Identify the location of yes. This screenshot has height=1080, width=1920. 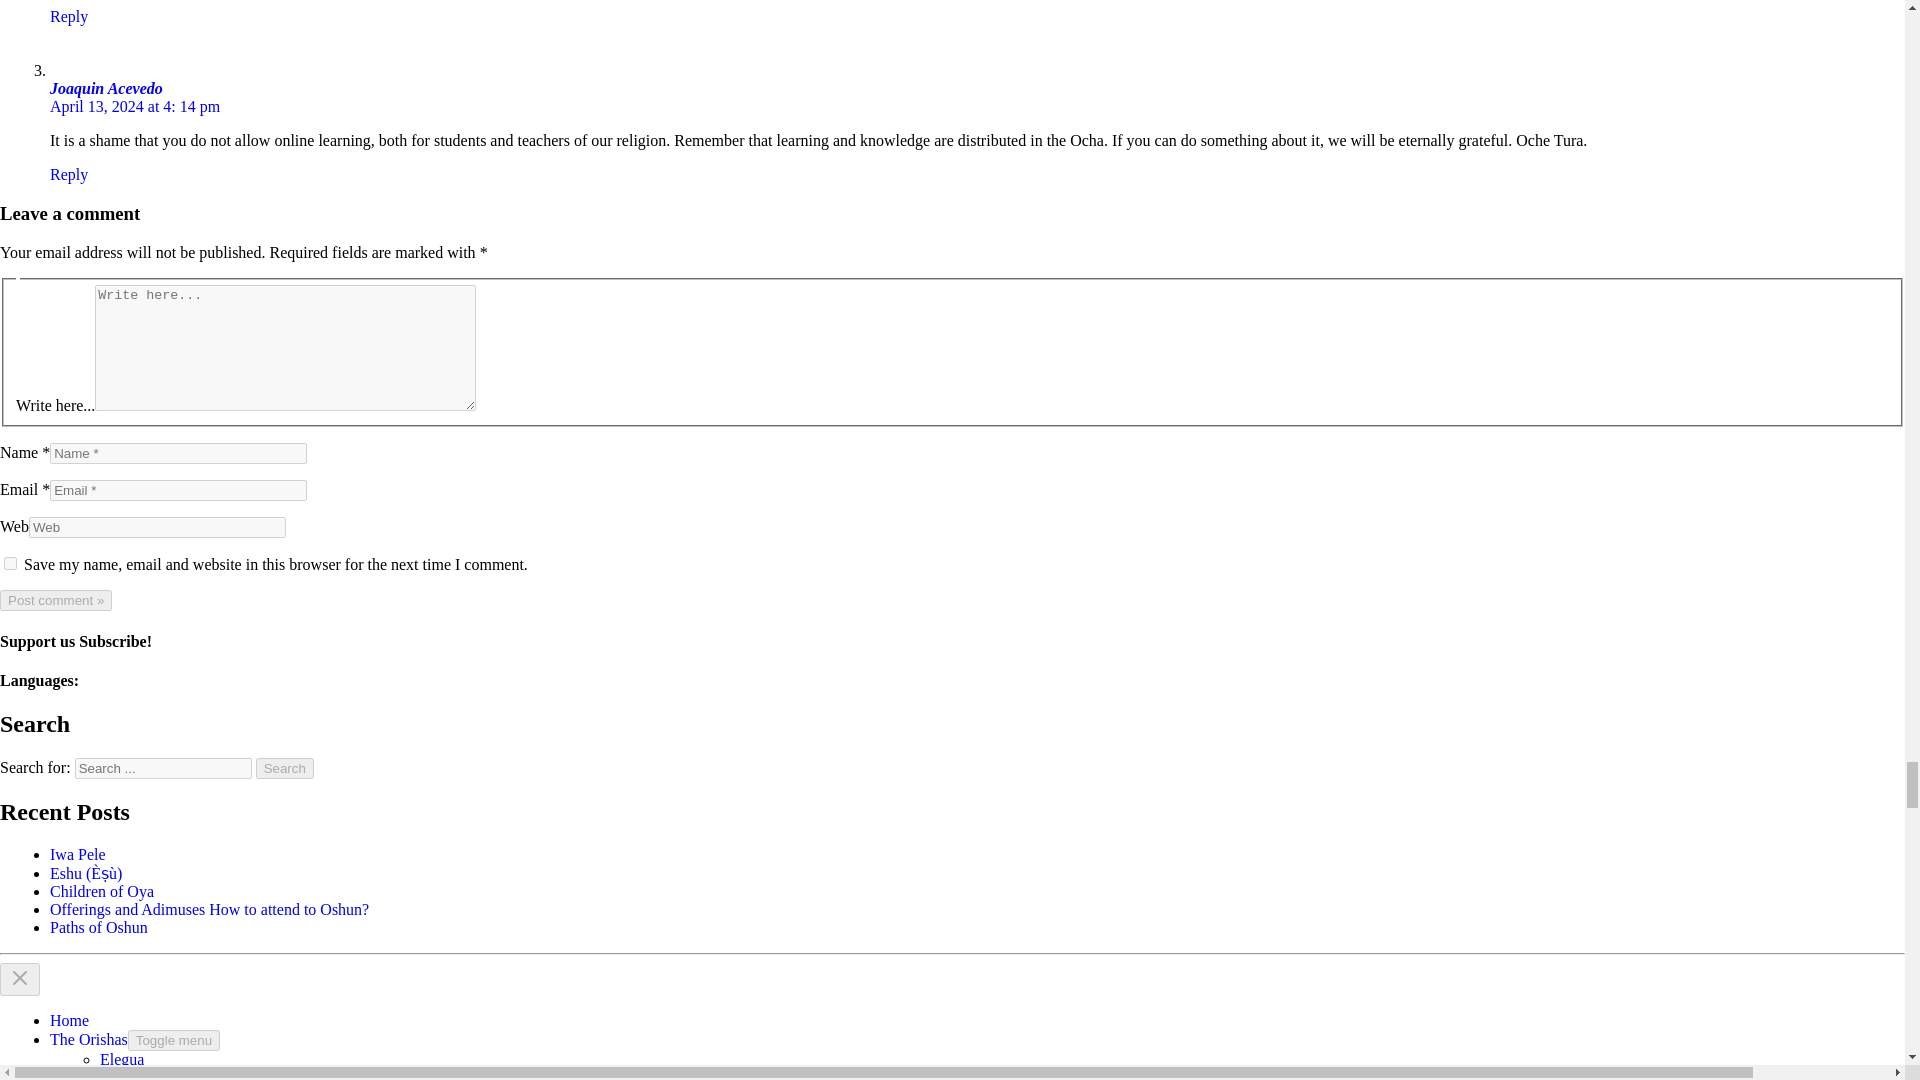
(10, 564).